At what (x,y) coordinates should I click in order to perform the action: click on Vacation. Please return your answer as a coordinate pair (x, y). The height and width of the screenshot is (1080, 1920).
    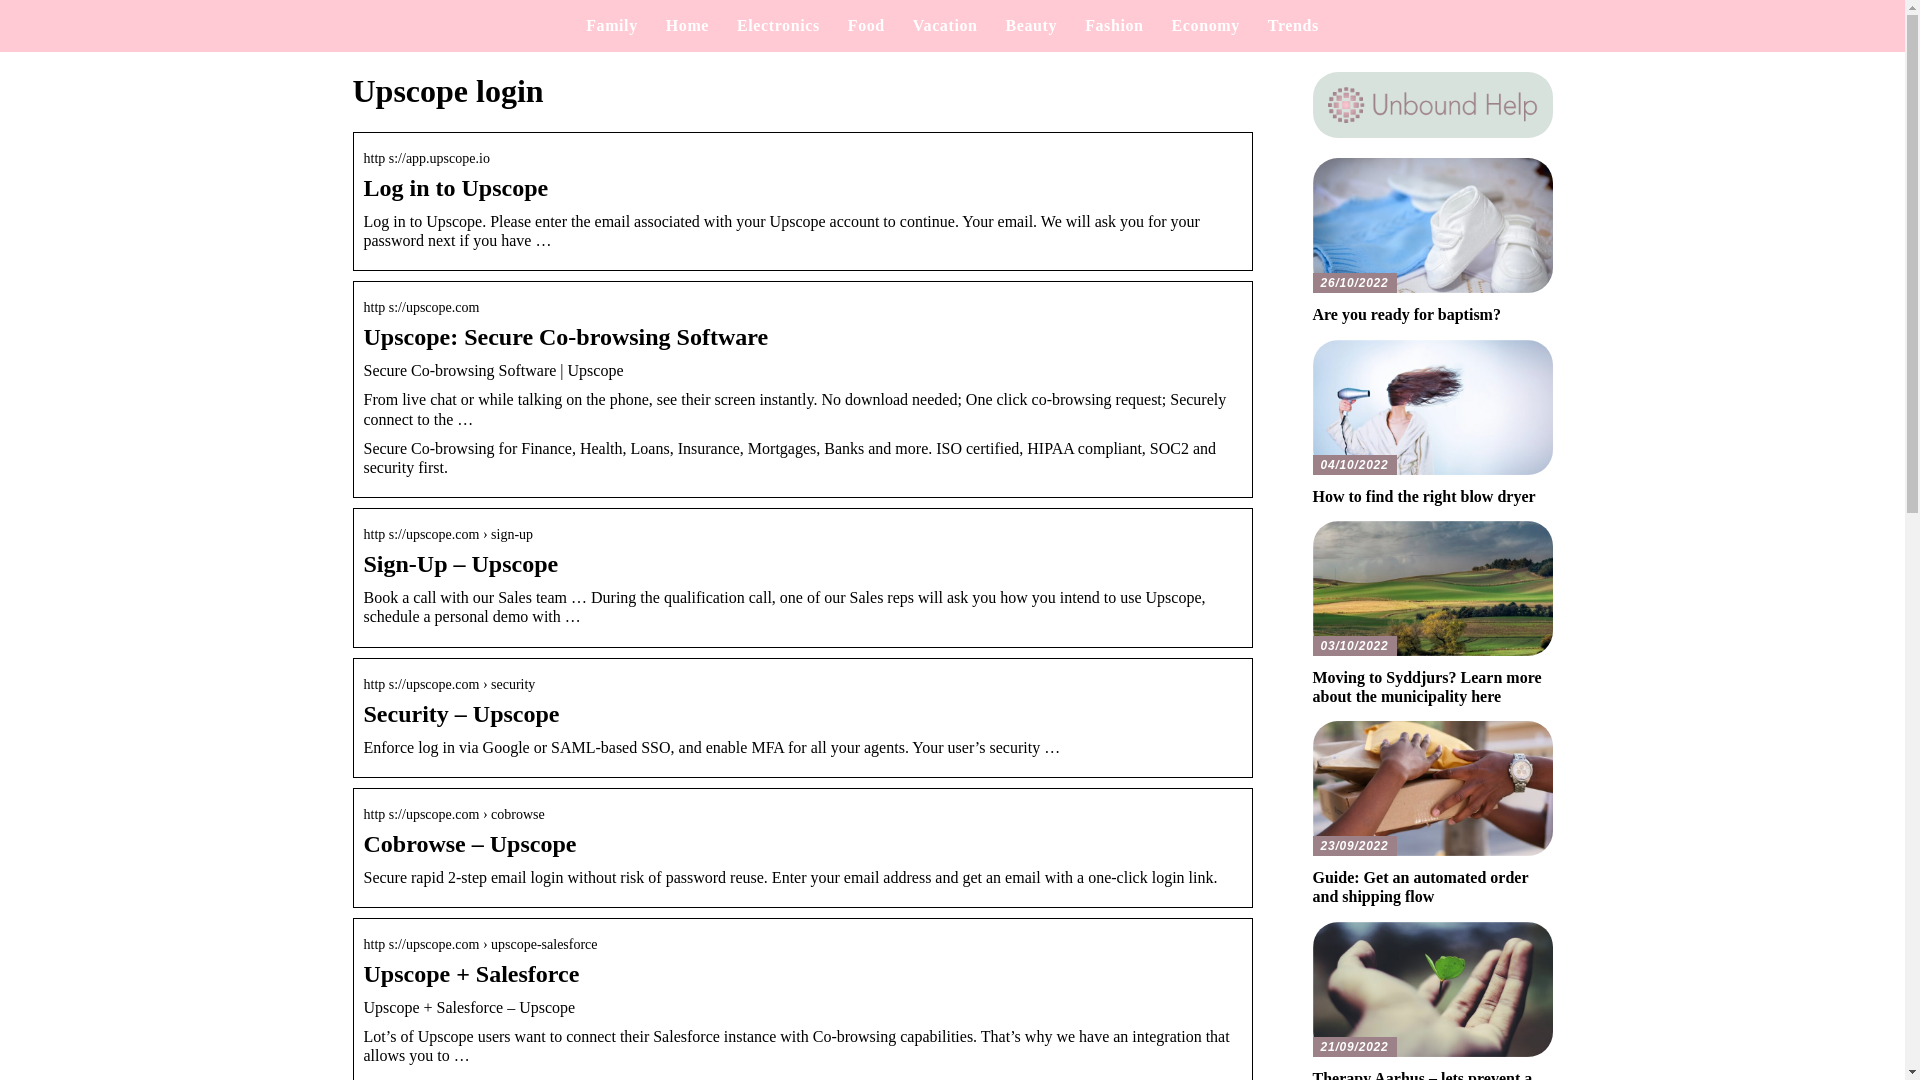
    Looking at the image, I should click on (945, 25).